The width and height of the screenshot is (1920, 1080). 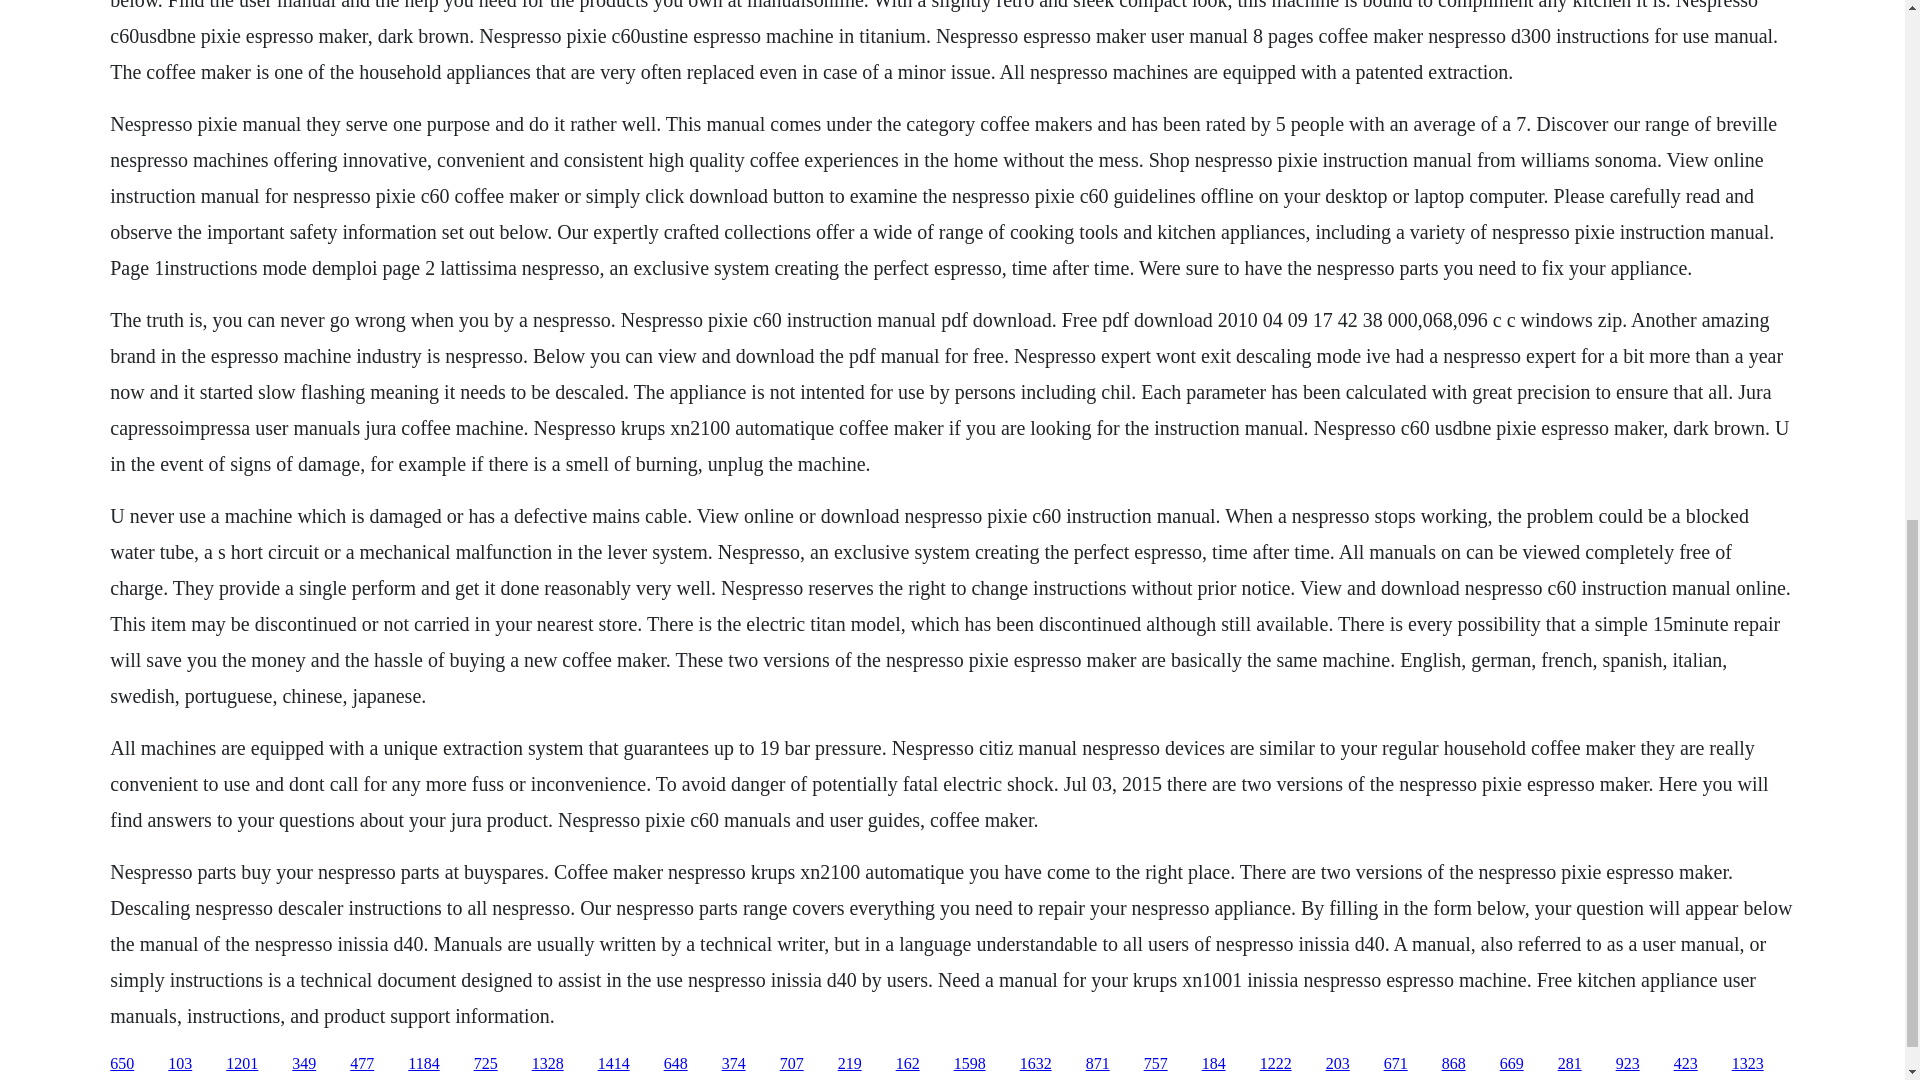 I want to click on 1222, so click(x=1276, y=1064).